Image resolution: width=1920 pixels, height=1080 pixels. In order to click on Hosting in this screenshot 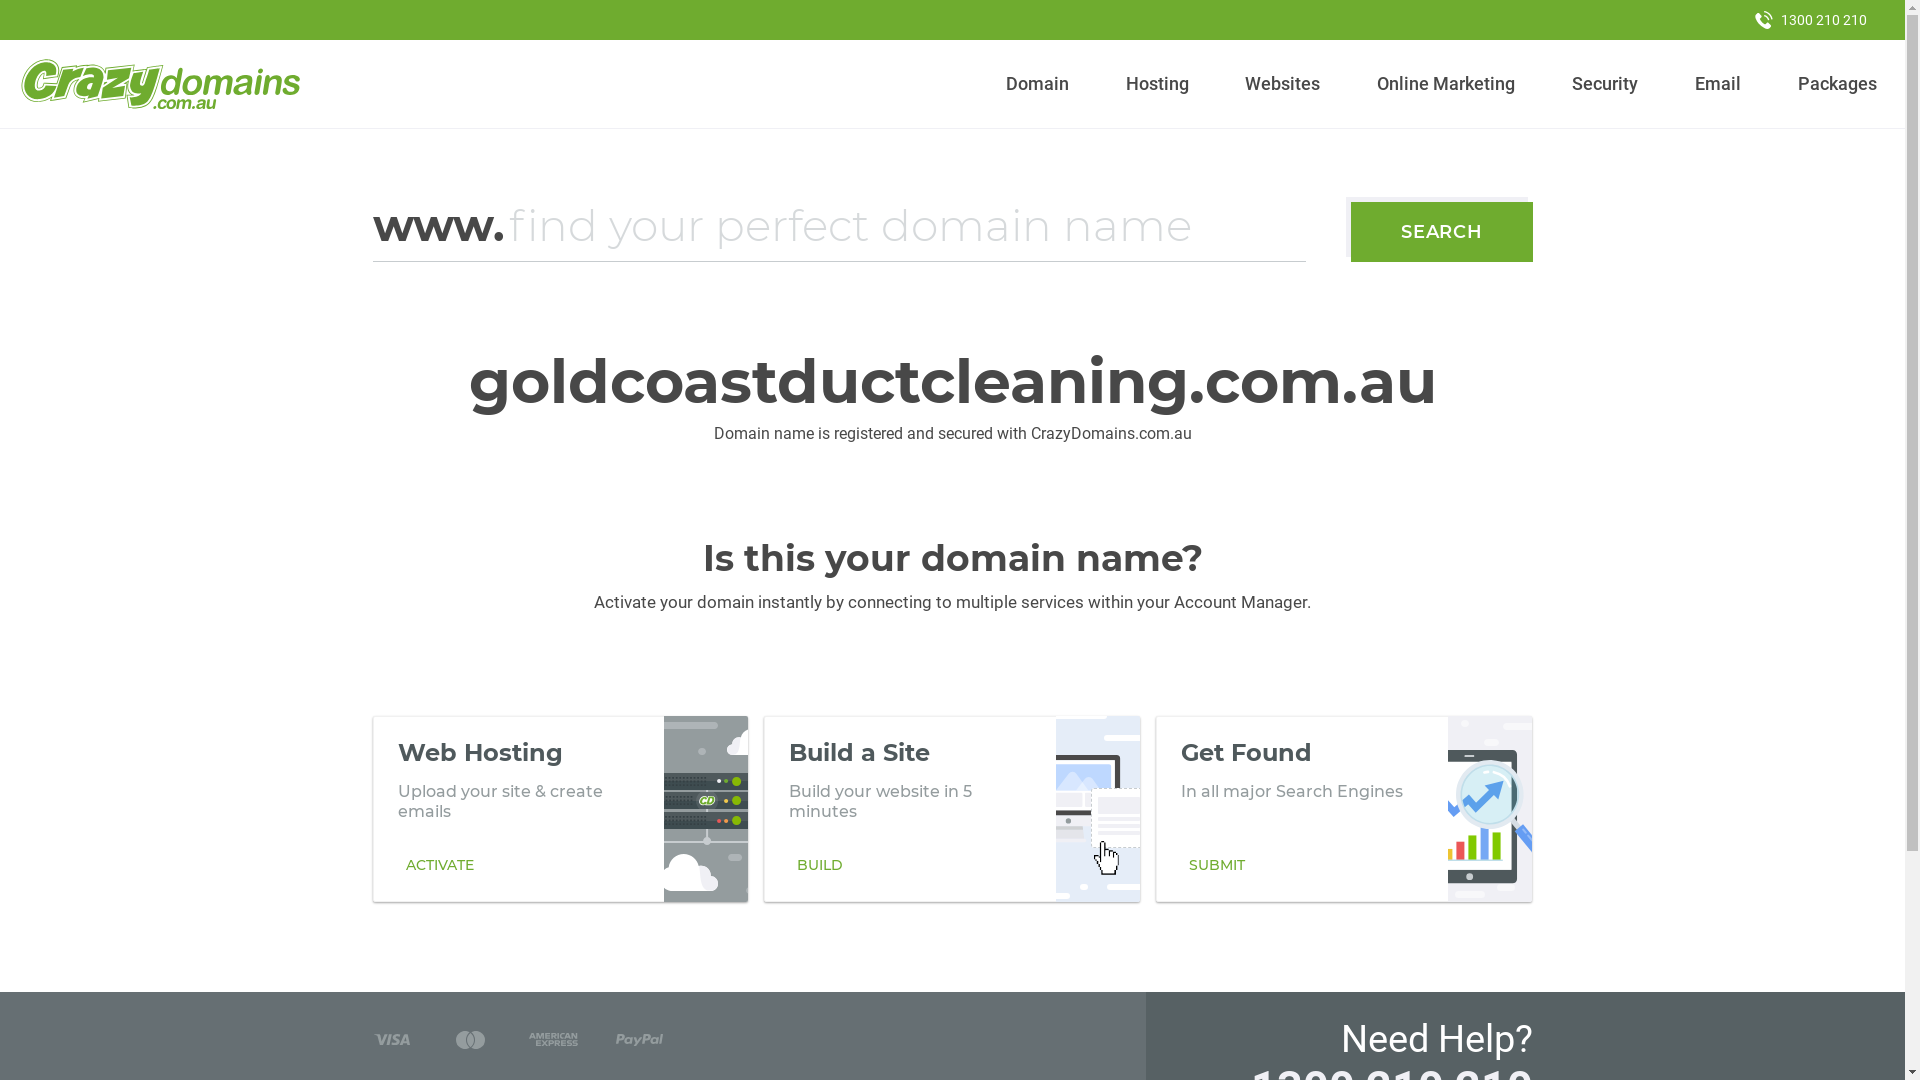, I will do `click(1157, 84)`.